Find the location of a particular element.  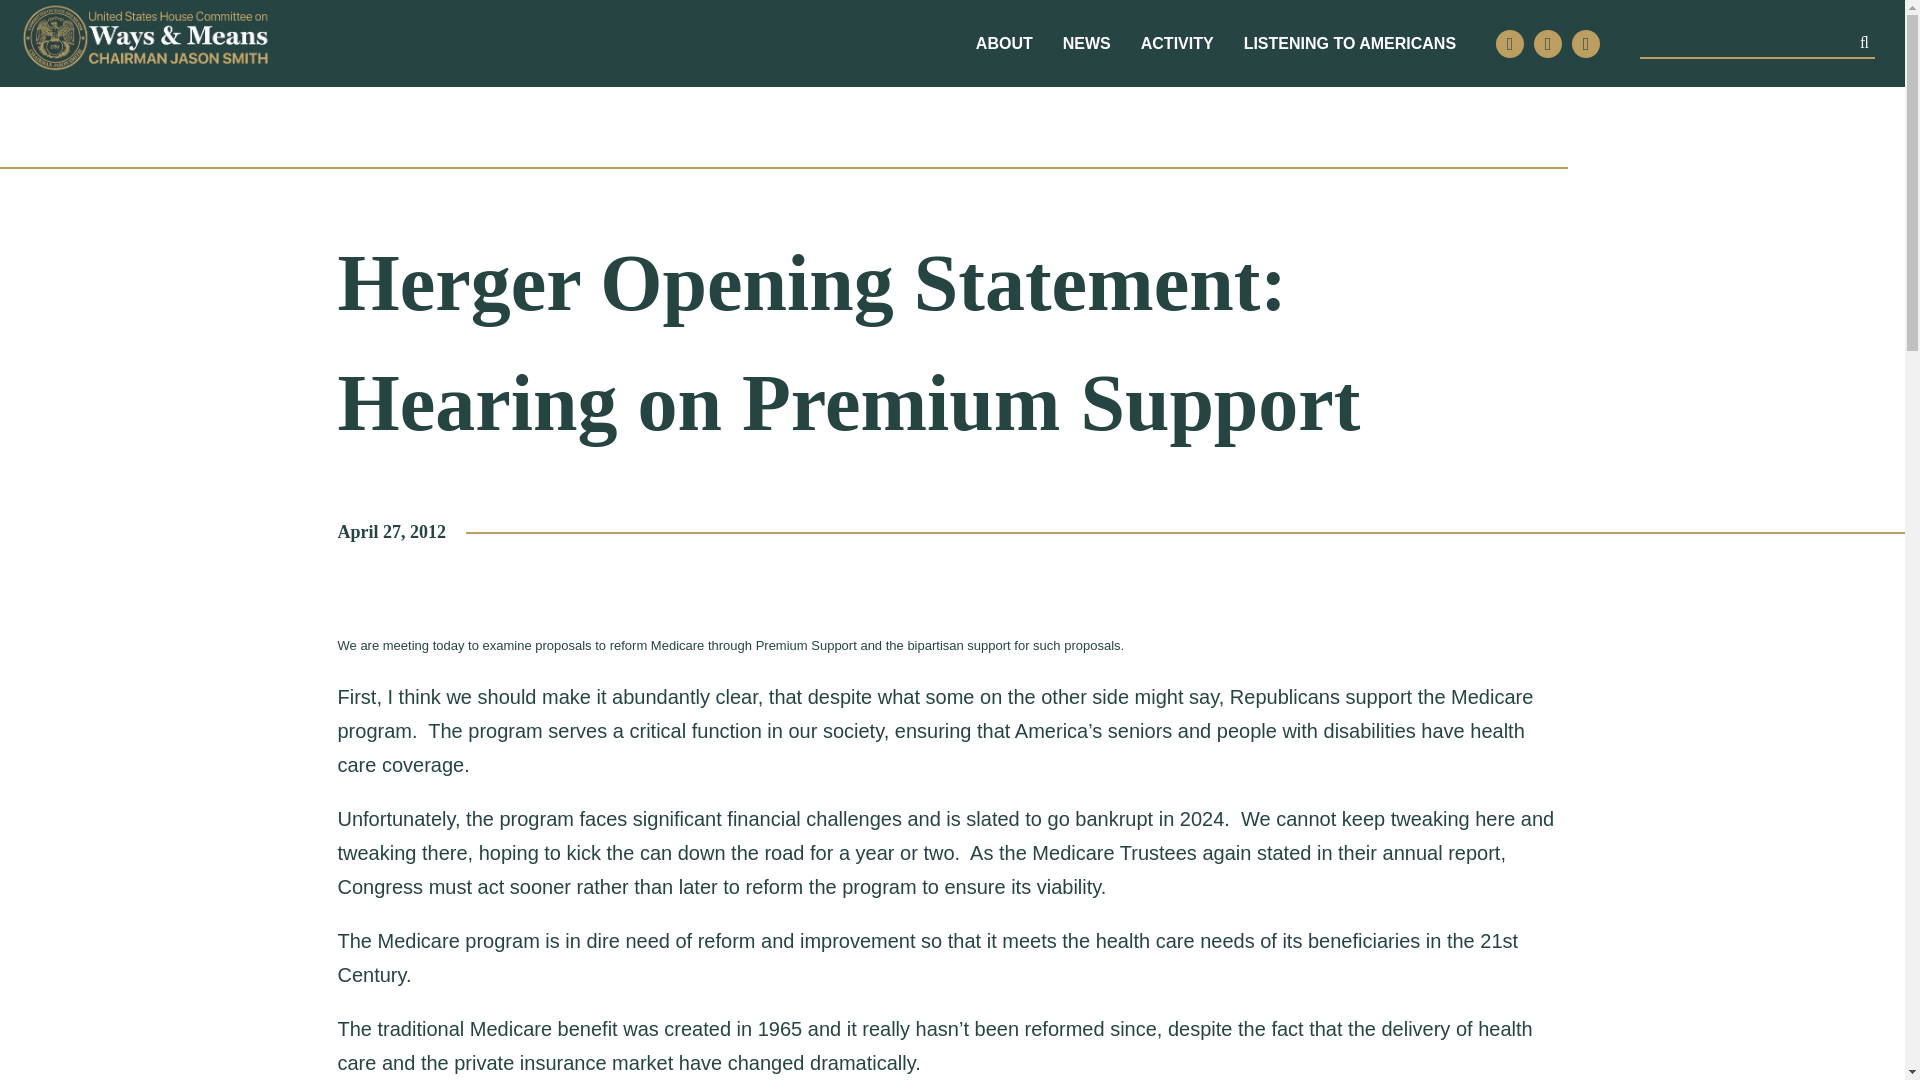

LISTENING TO AMERICANS is located at coordinates (1350, 44).